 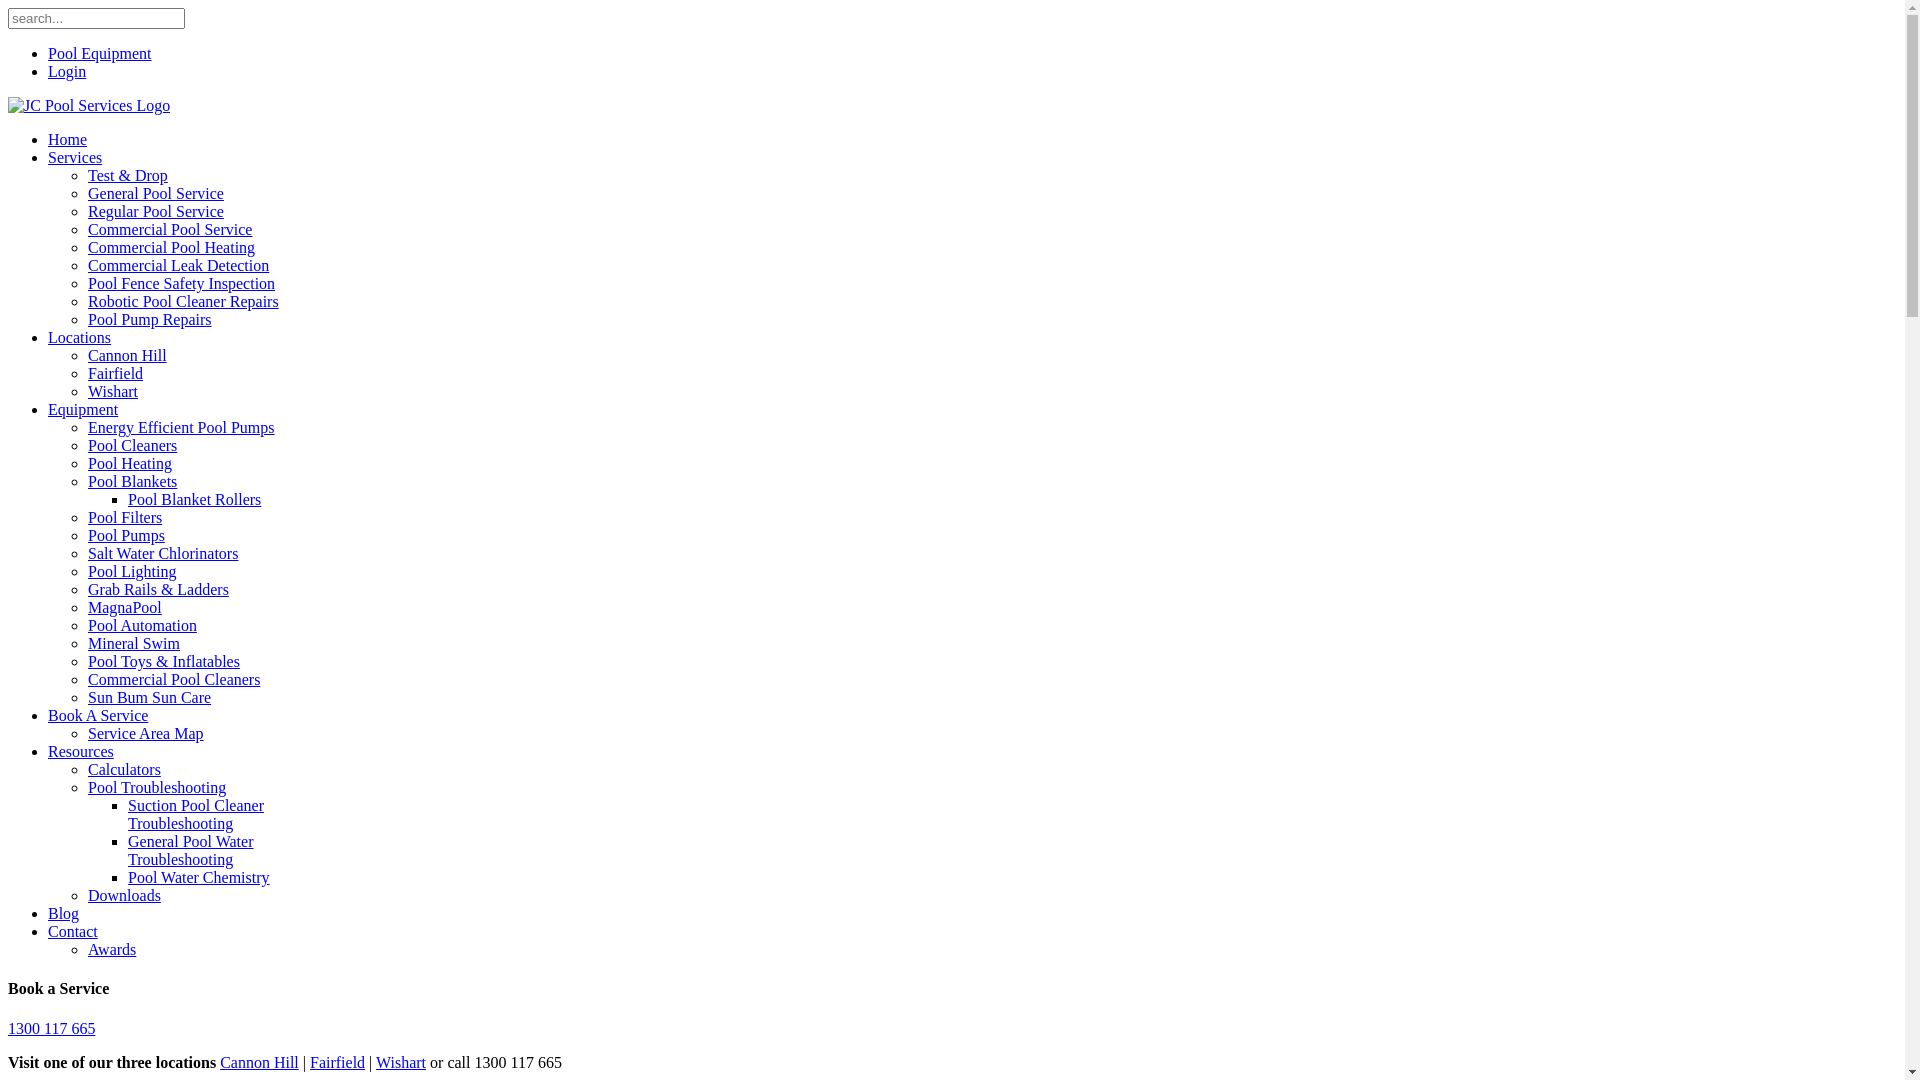 I want to click on Pool Equipment, so click(x=100, y=54).